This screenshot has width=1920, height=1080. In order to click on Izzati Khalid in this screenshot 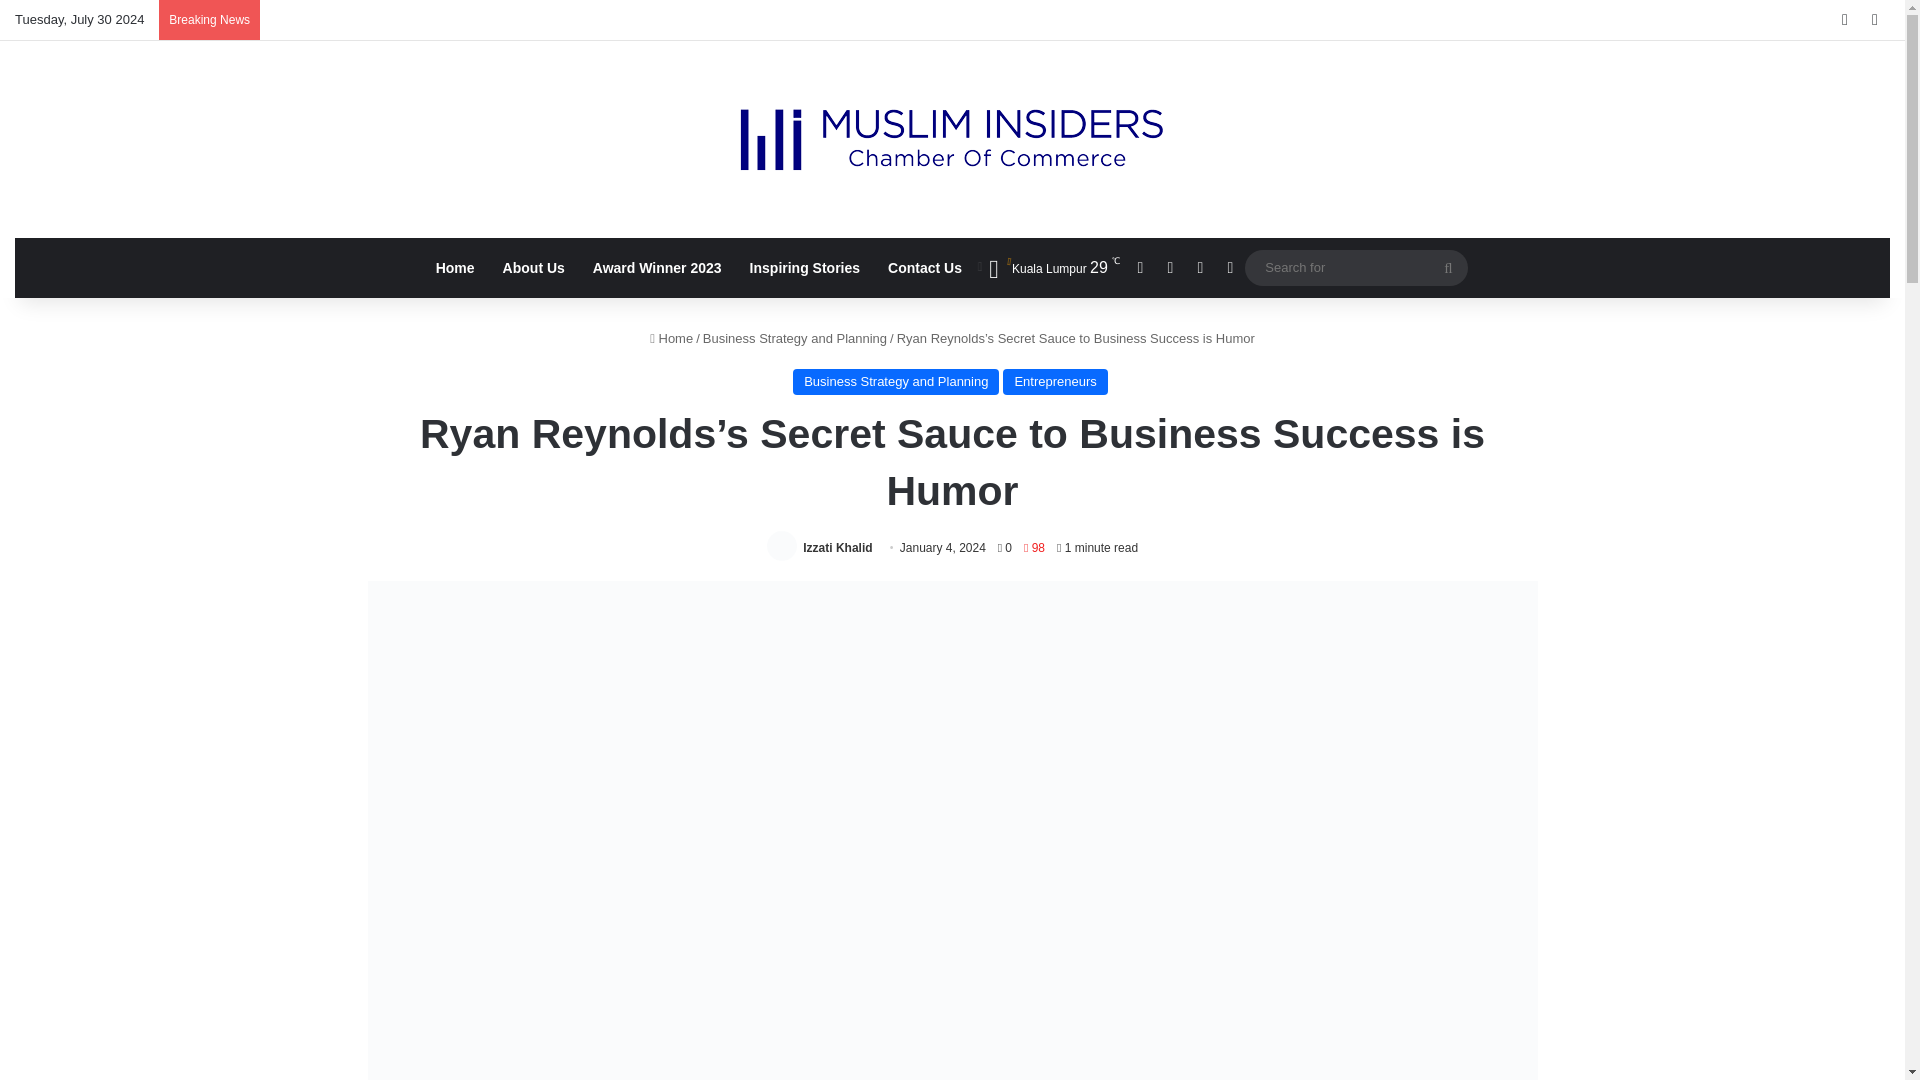, I will do `click(836, 548)`.